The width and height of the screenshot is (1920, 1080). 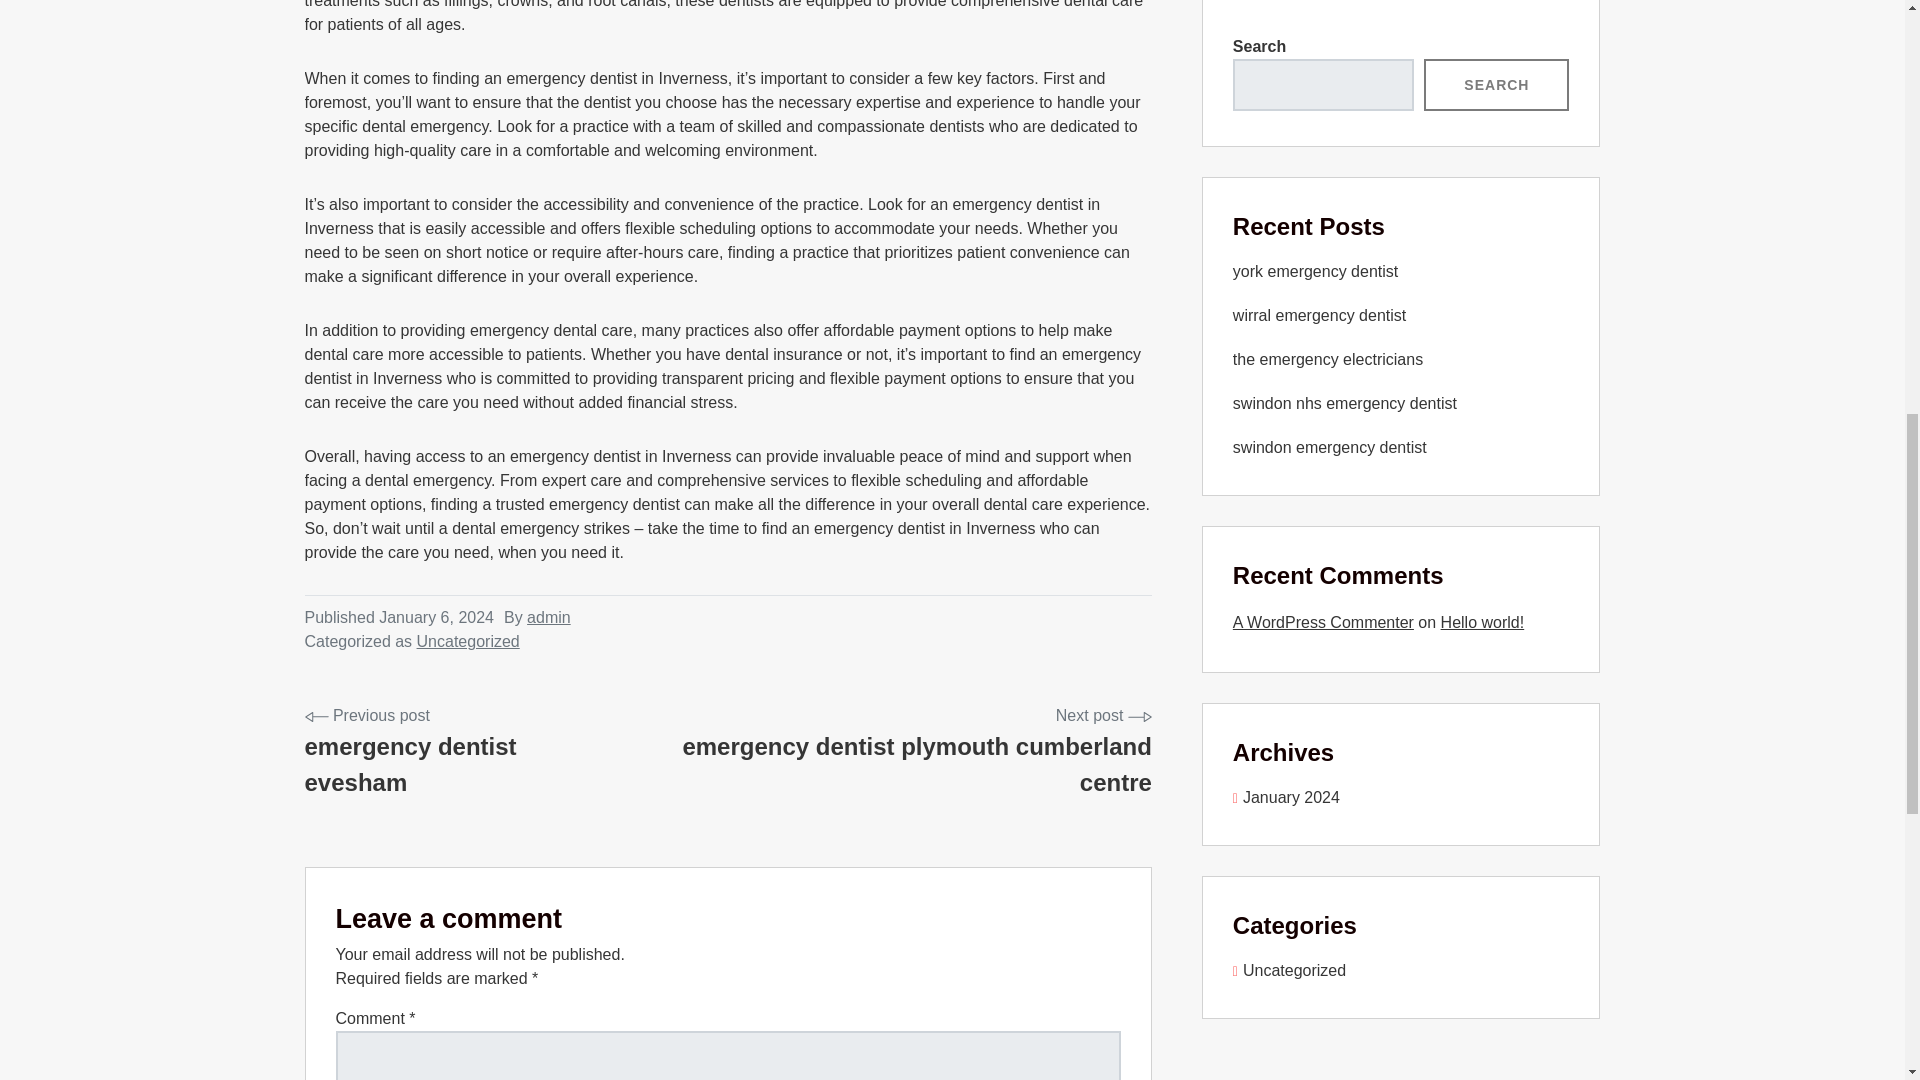 I want to click on Uncategorized, so click(x=888, y=752).